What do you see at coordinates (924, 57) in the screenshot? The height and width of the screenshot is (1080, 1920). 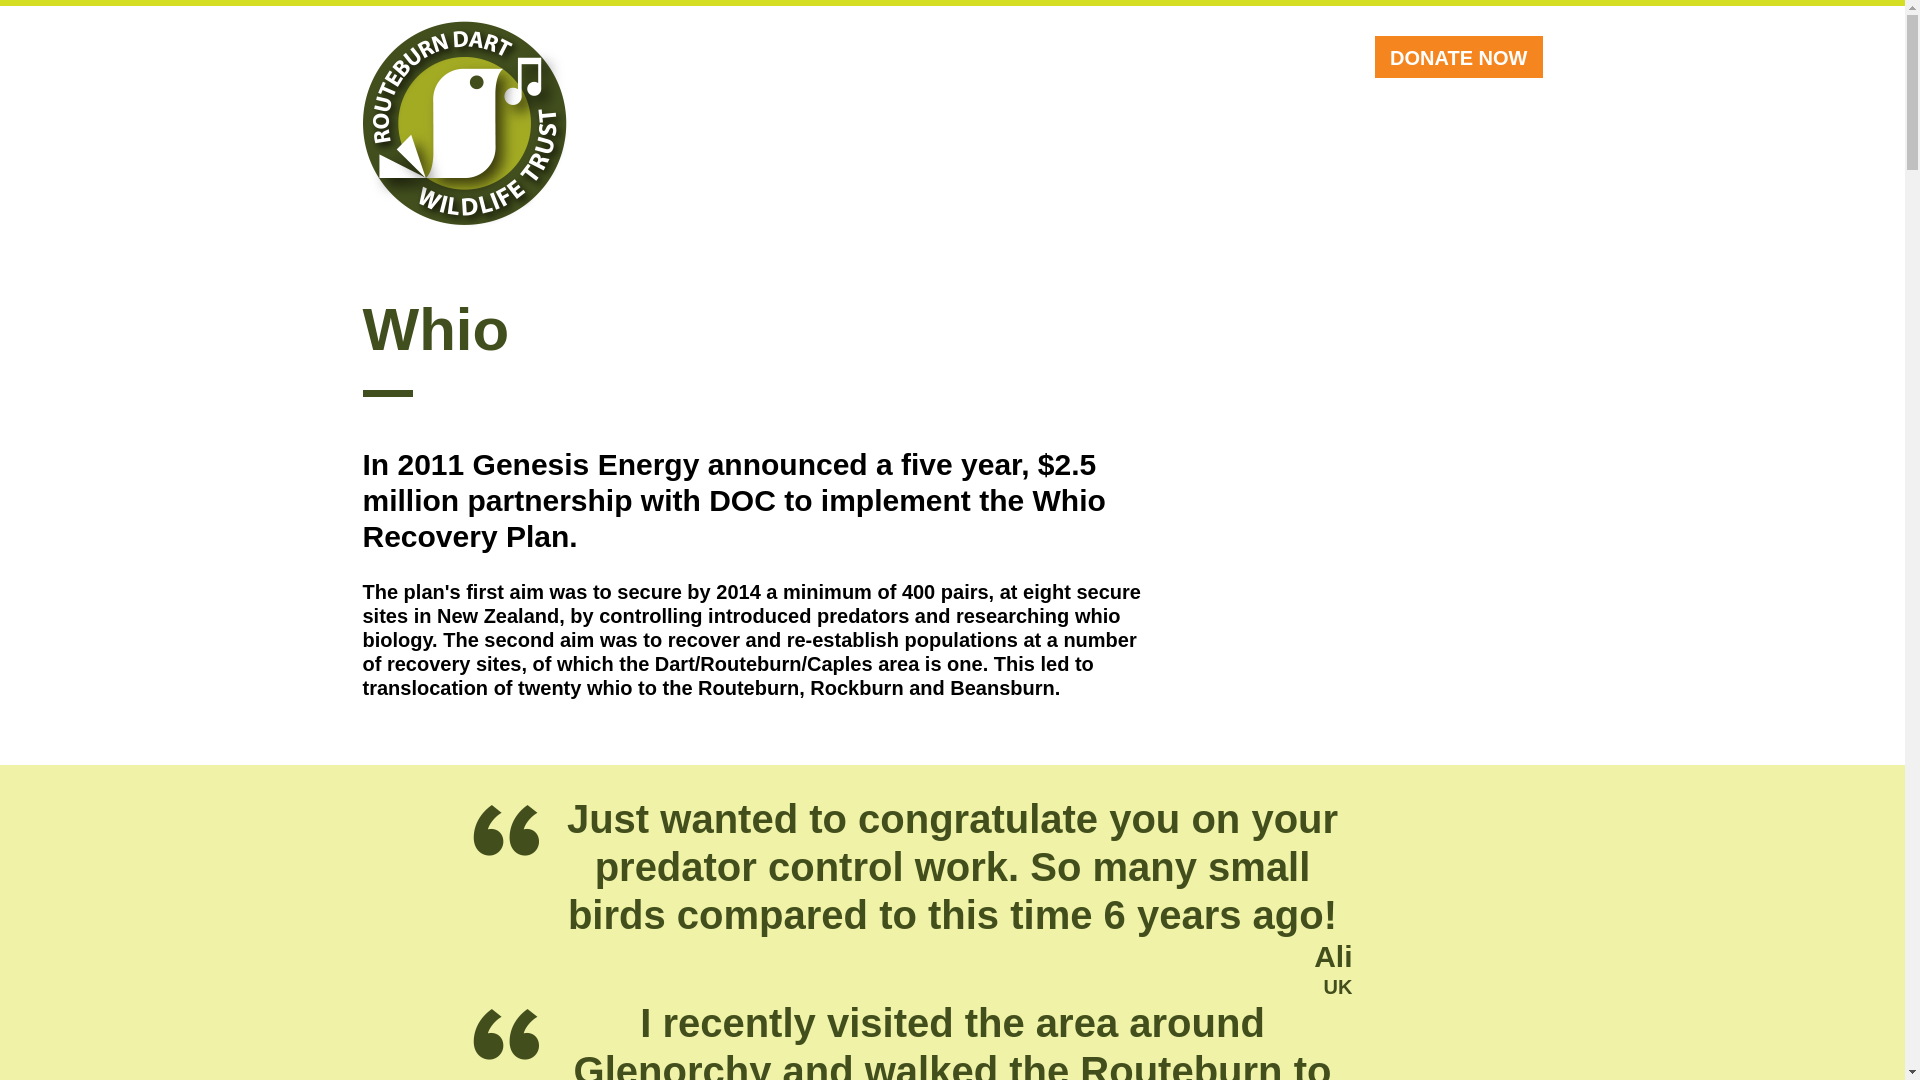 I see `PREDATORS` at bounding box center [924, 57].